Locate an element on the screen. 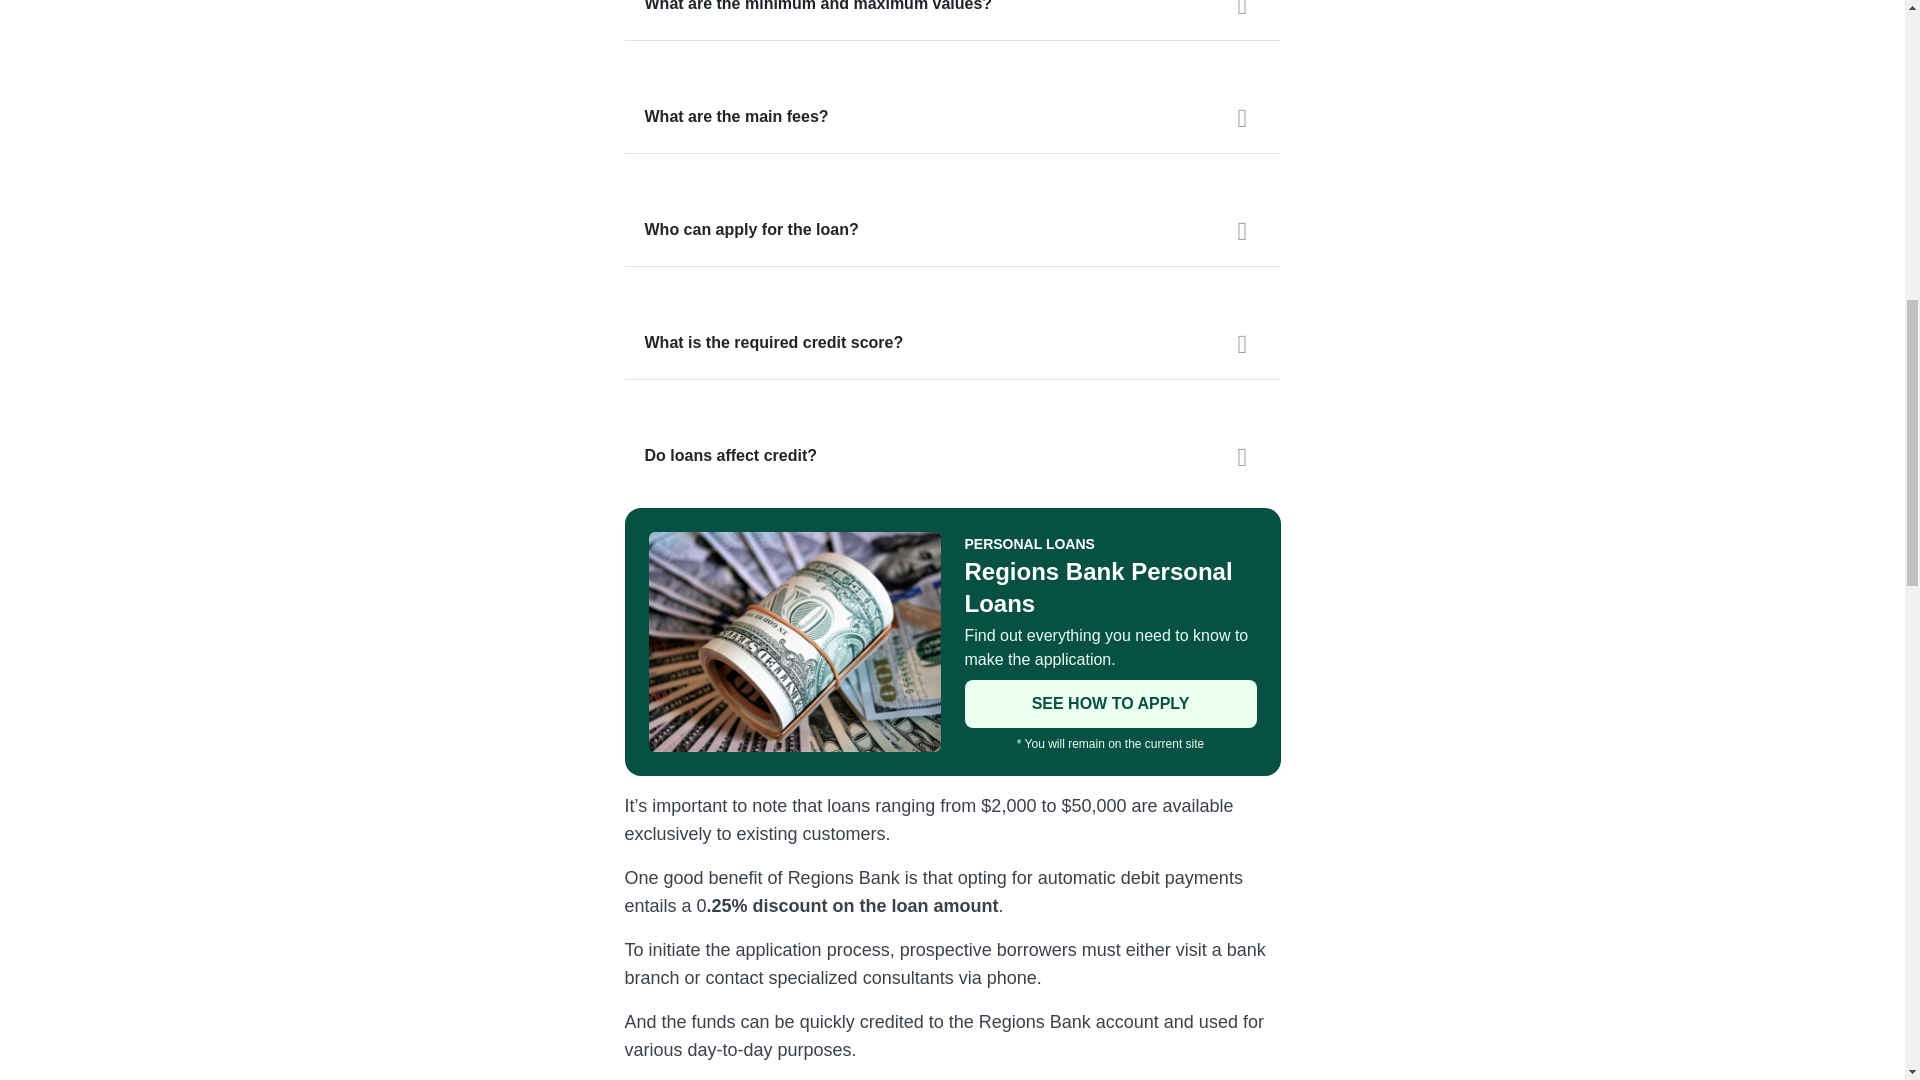  Do loans affect credit? is located at coordinates (952, 456).